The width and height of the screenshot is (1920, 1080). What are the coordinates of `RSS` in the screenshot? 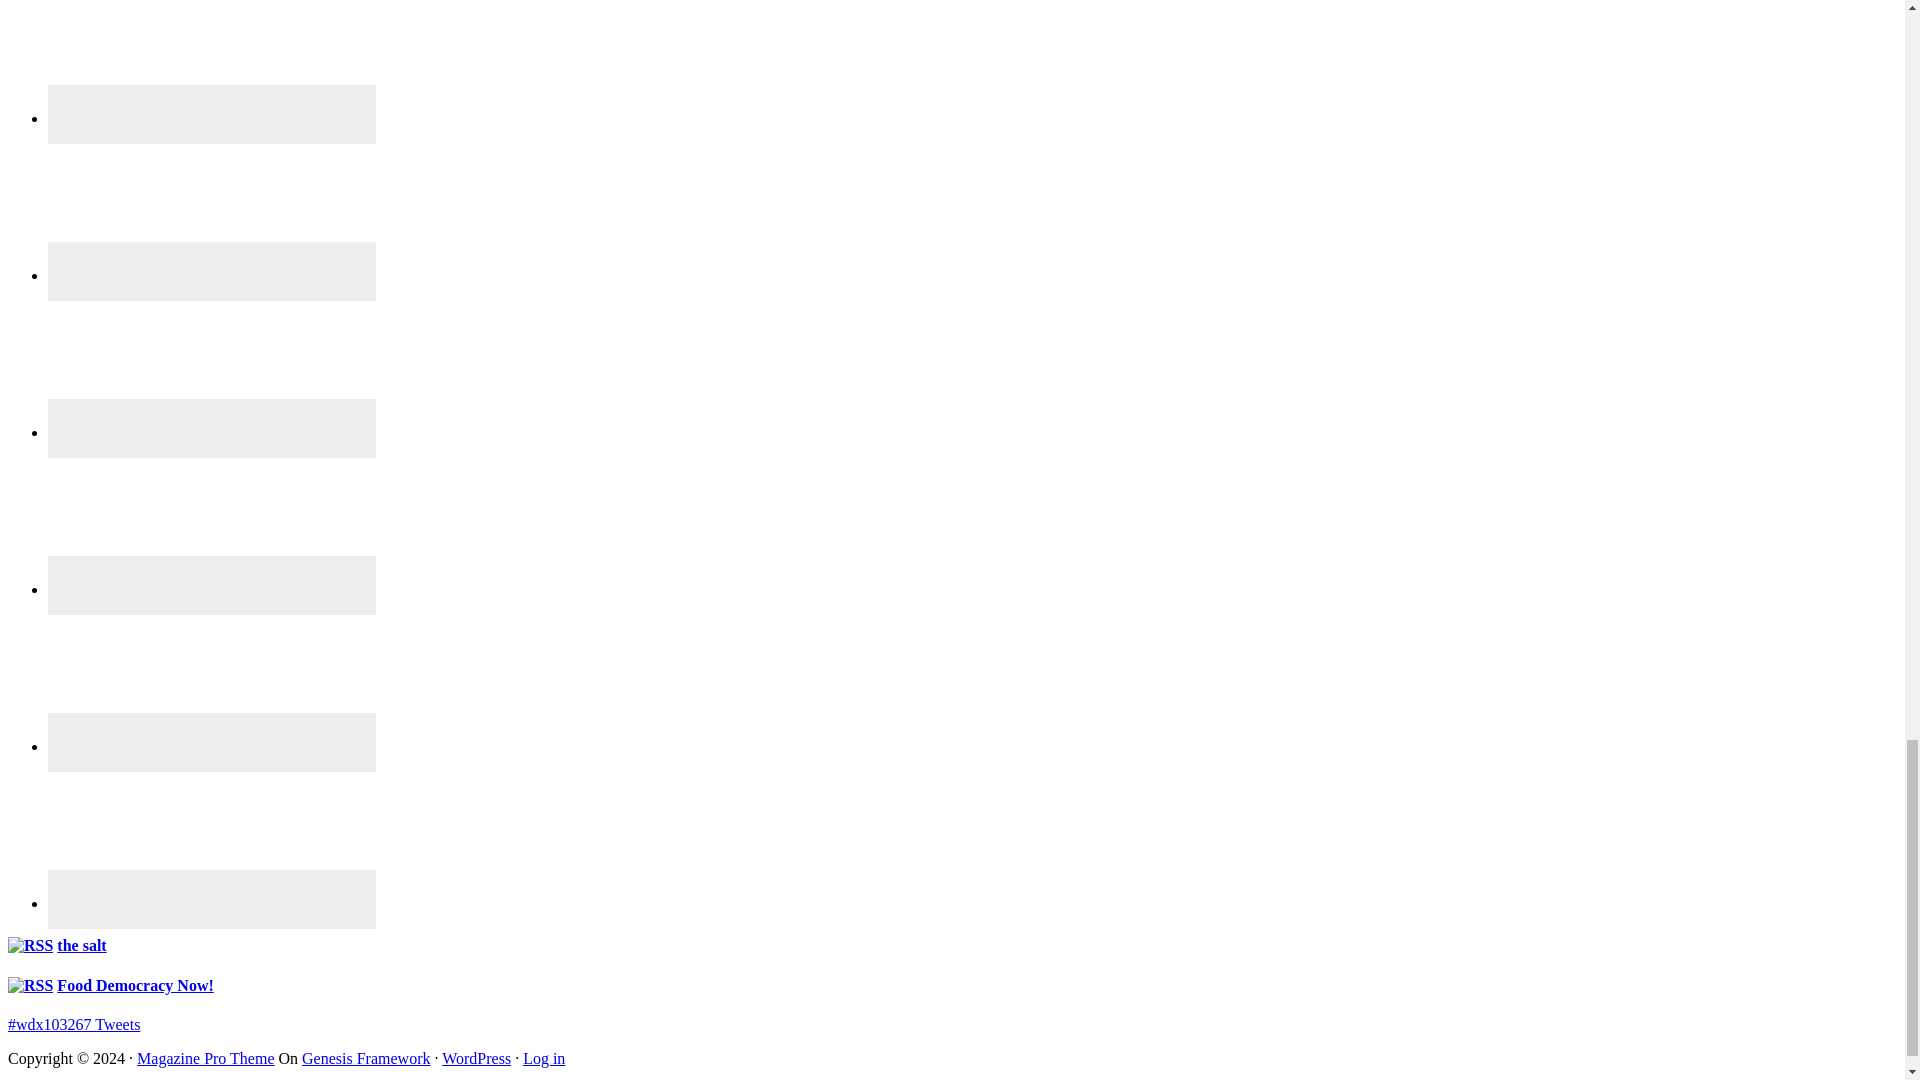 It's located at (212, 520).